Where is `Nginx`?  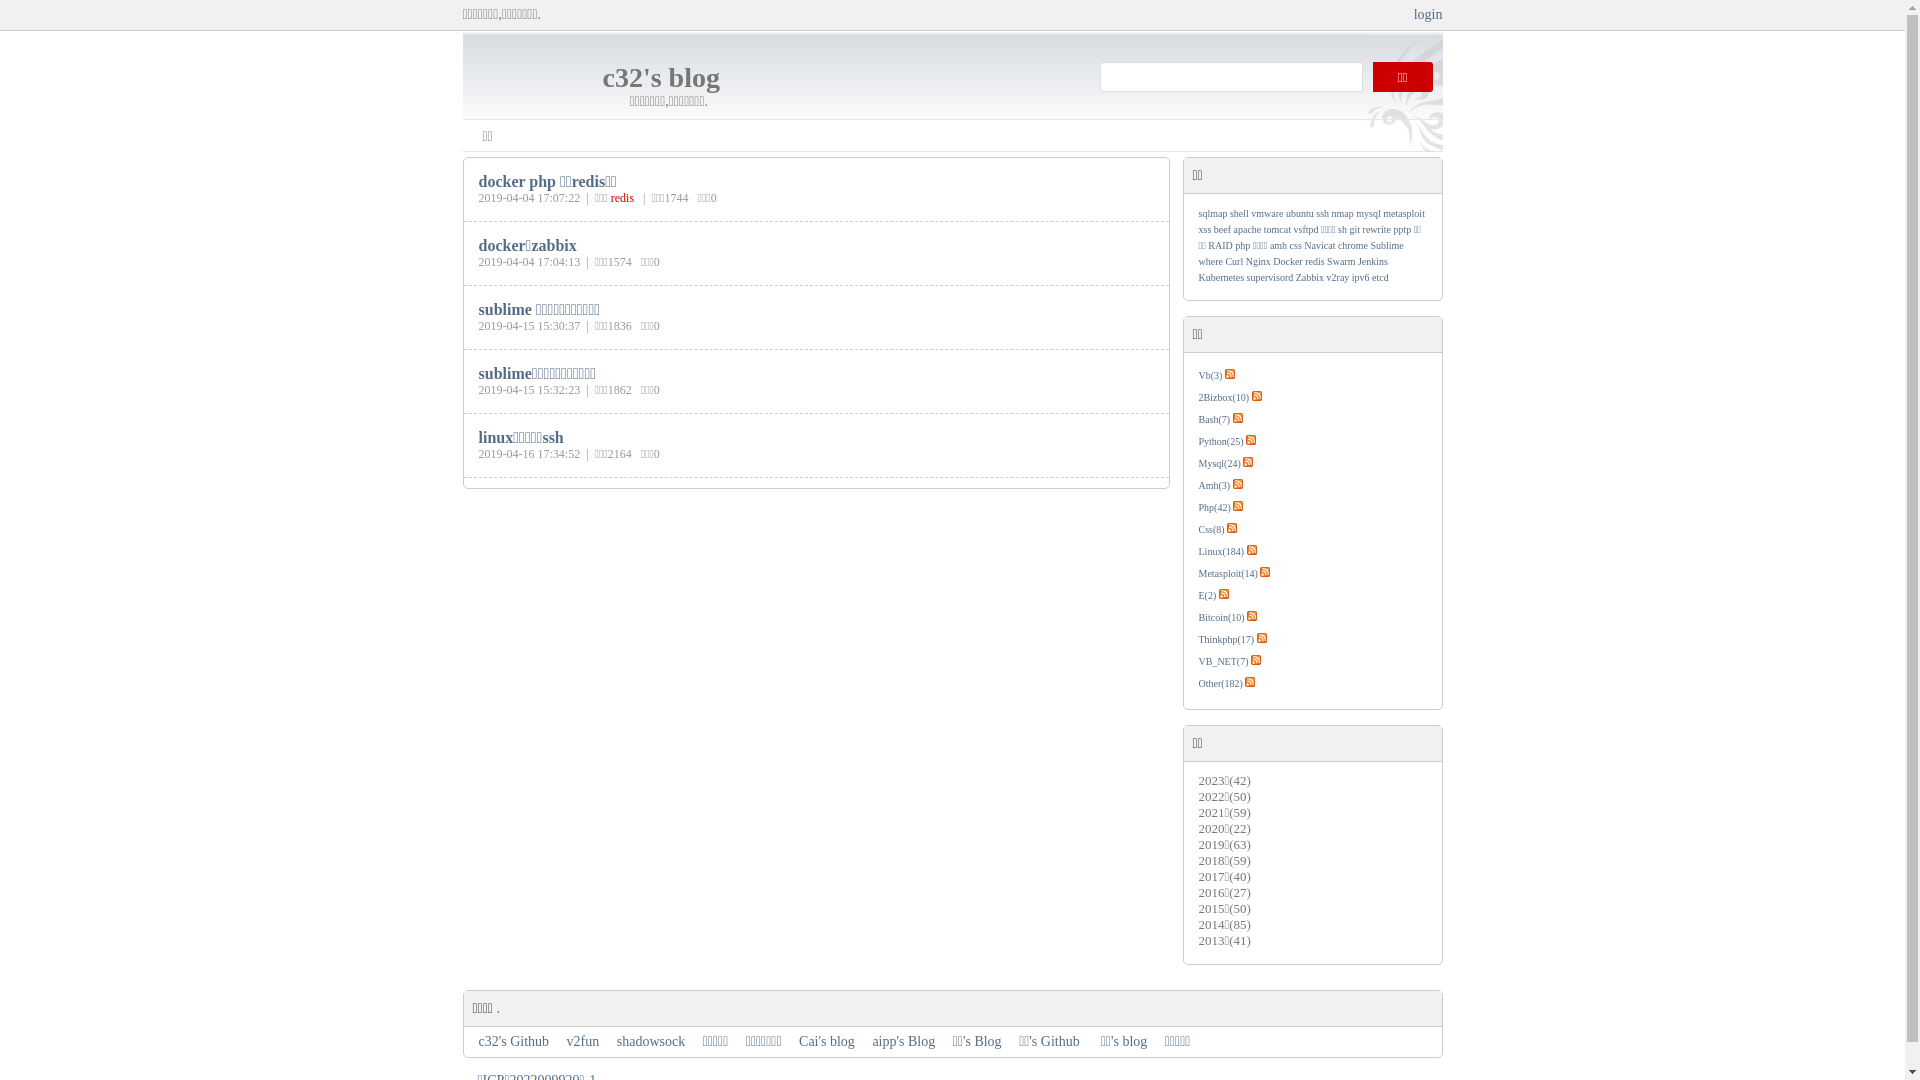 Nginx is located at coordinates (1258, 262).